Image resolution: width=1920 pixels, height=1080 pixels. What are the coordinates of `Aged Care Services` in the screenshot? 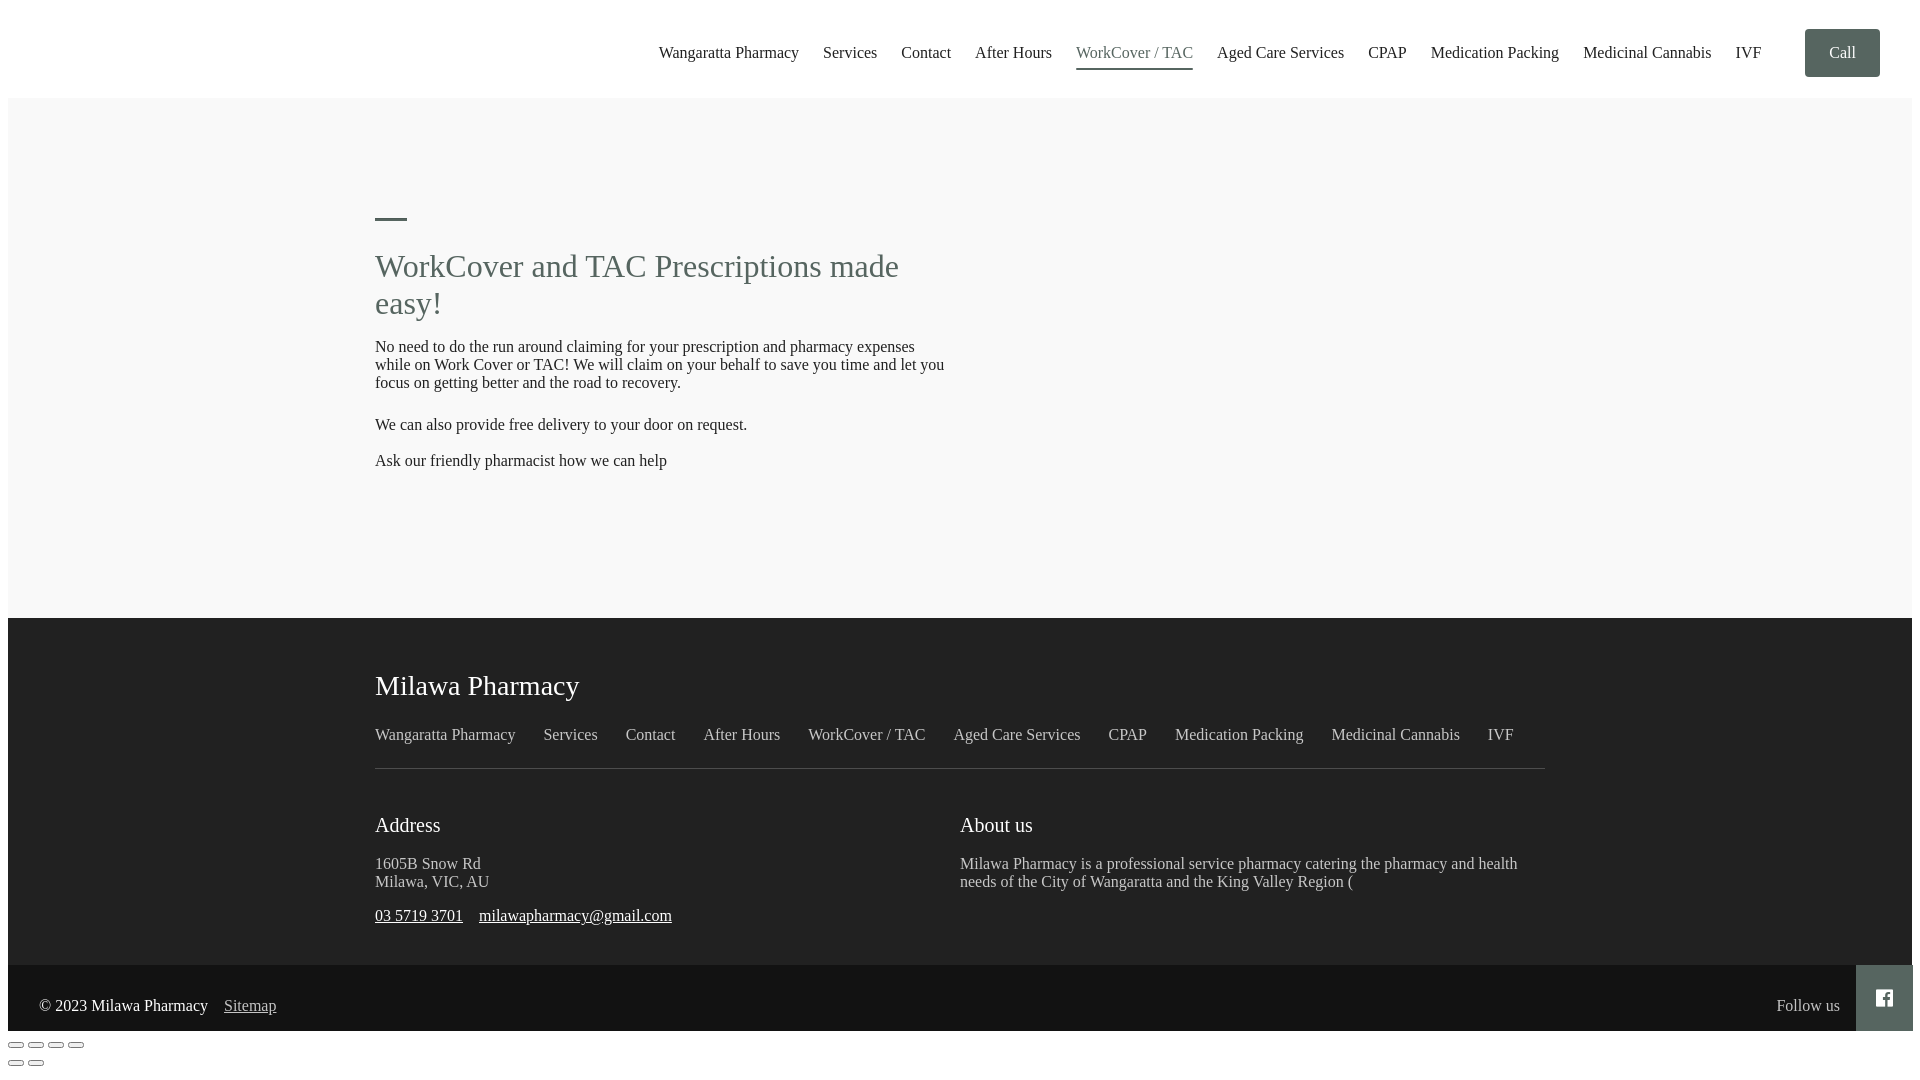 It's located at (1016, 734).